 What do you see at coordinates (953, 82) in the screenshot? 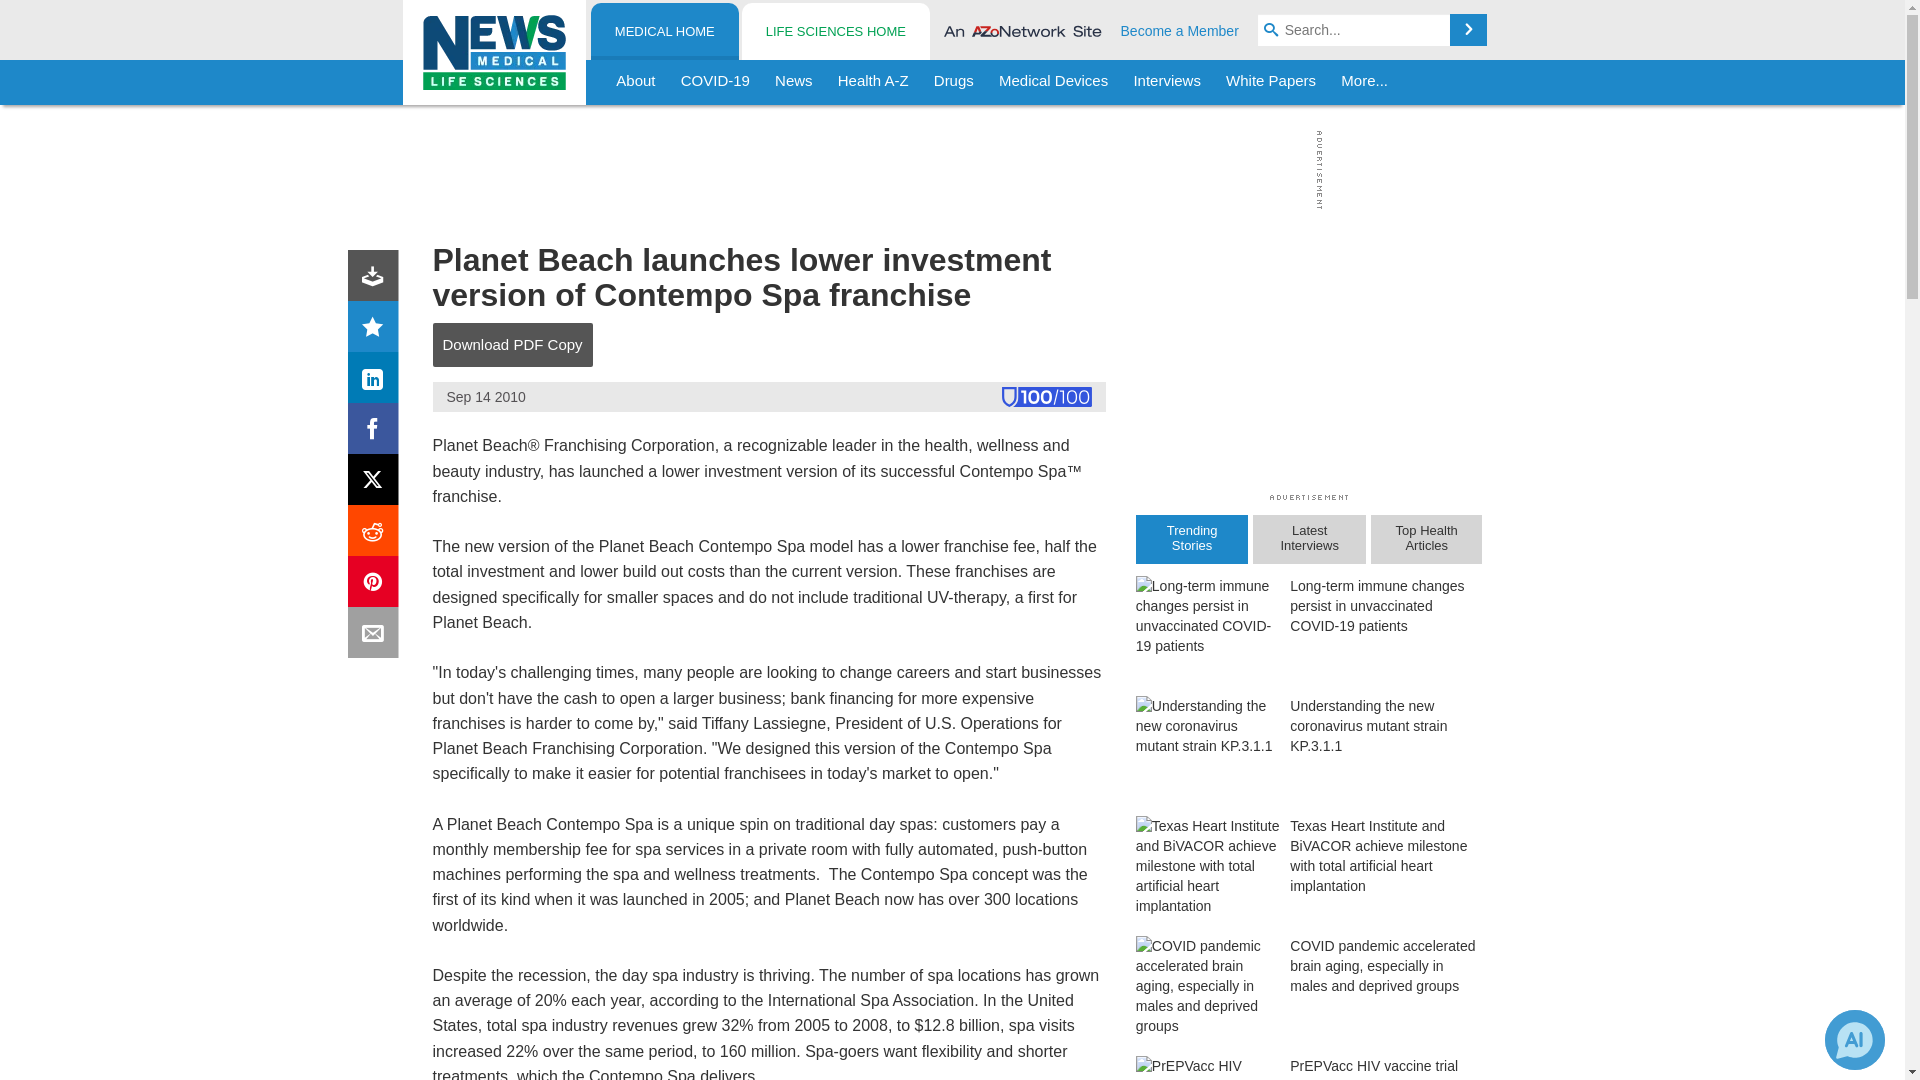
I see `Drugs` at bounding box center [953, 82].